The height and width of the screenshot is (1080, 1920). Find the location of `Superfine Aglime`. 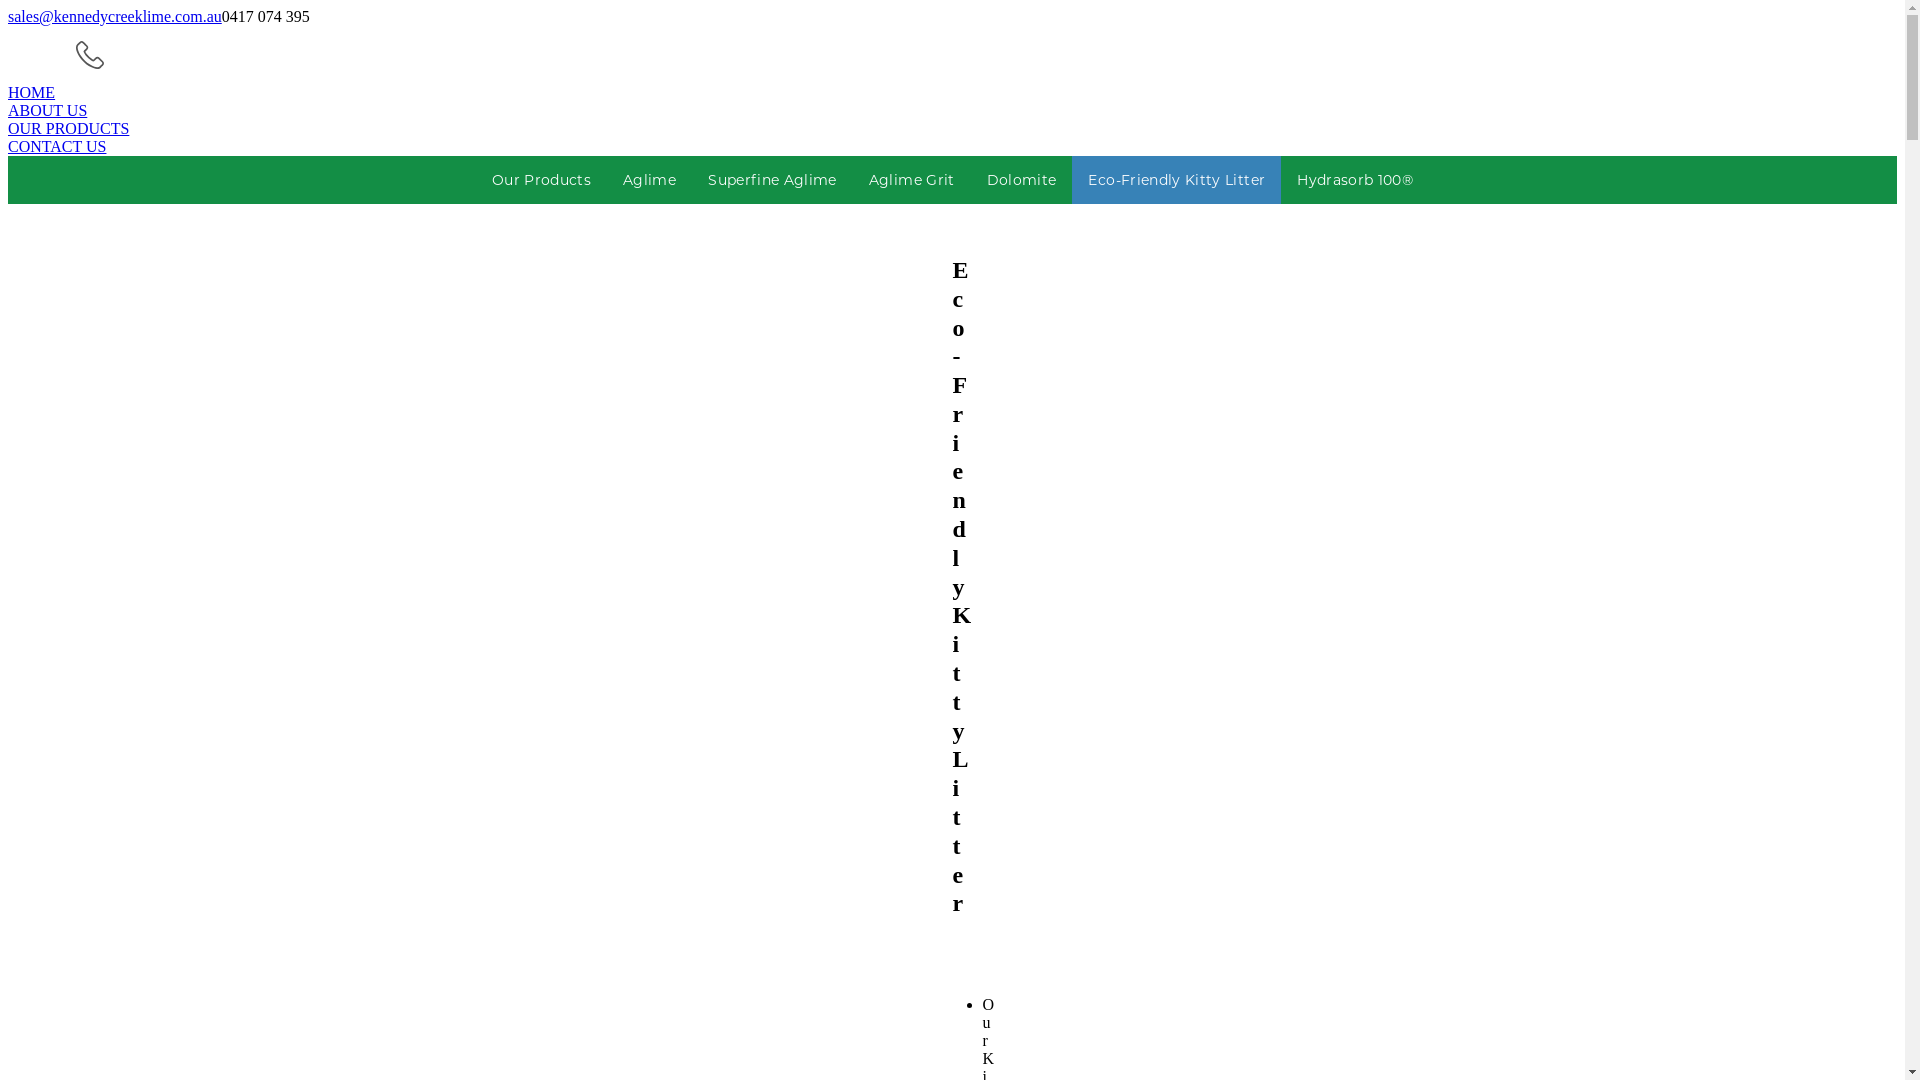

Superfine Aglime is located at coordinates (772, 180).